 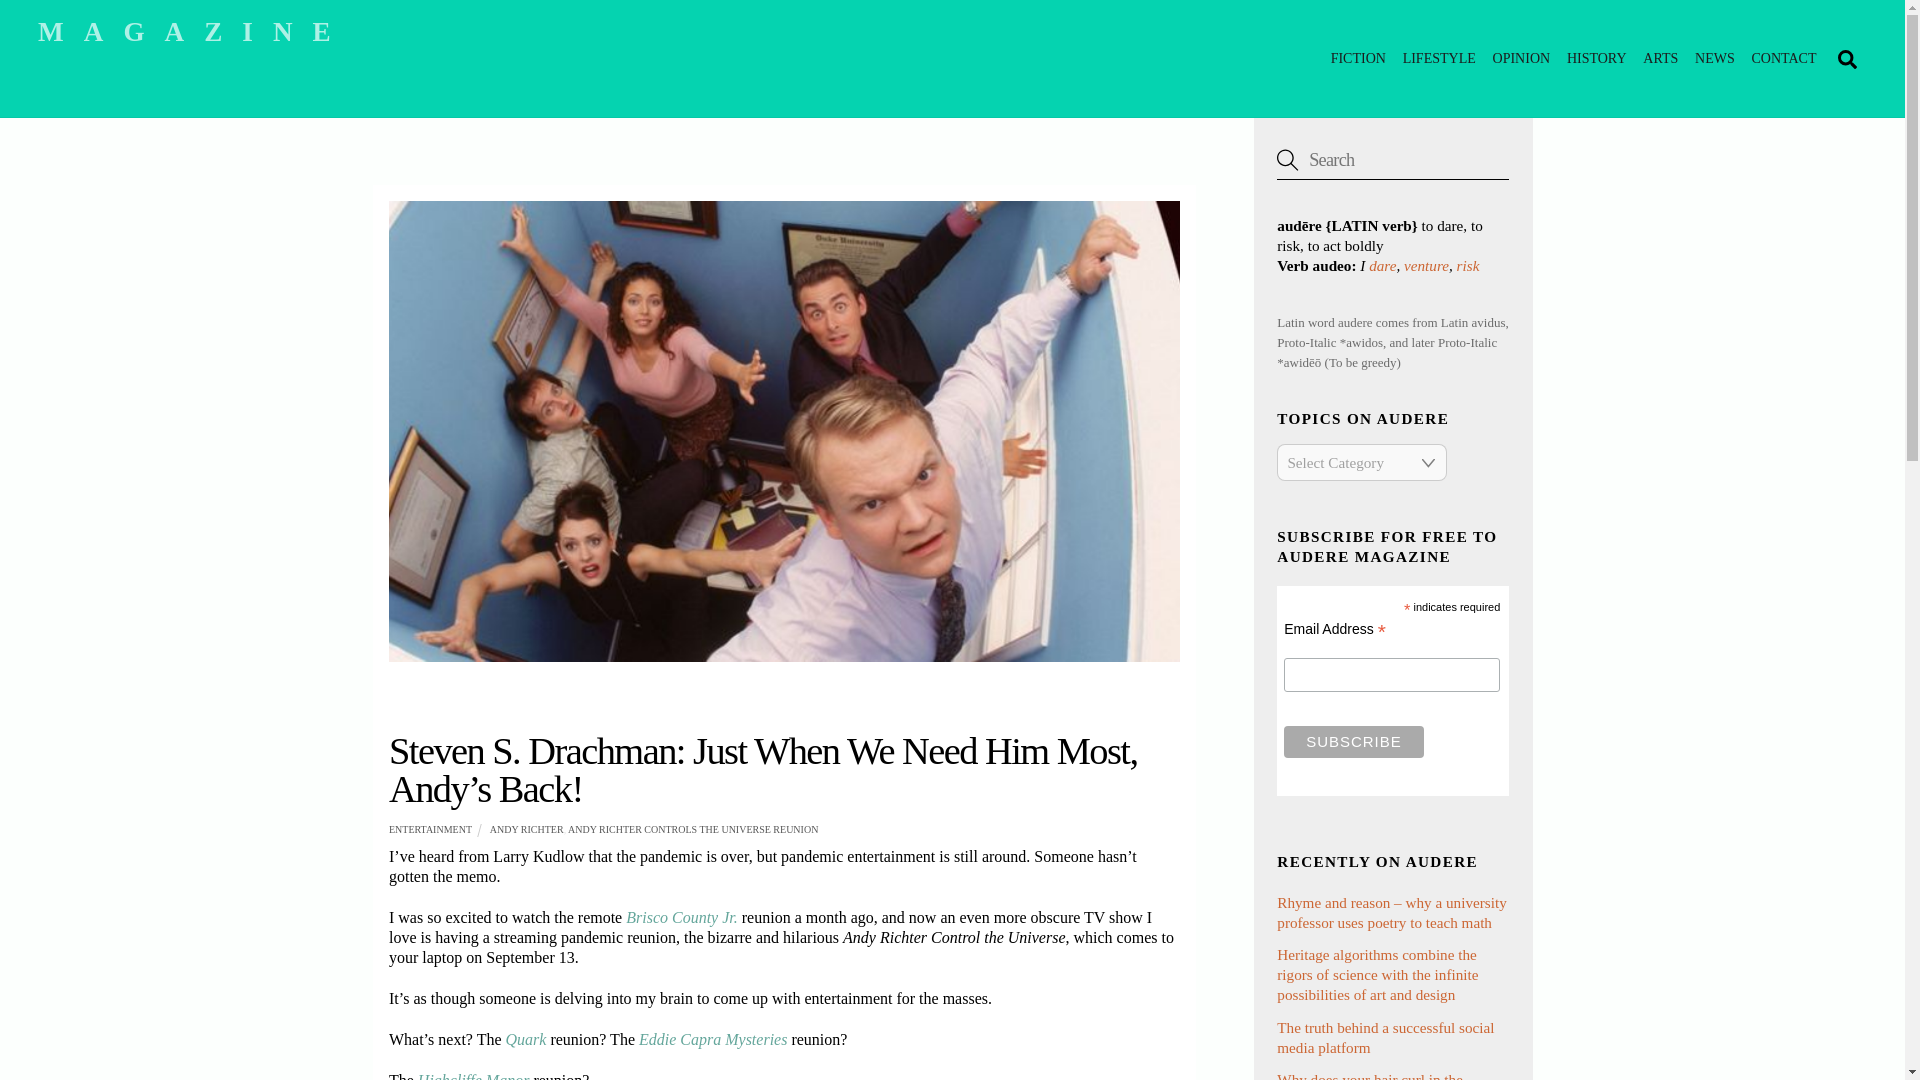 What do you see at coordinates (474, 1076) in the screenshot?
I see `Highcliffe Manor` at bounding box center [474, 1076].